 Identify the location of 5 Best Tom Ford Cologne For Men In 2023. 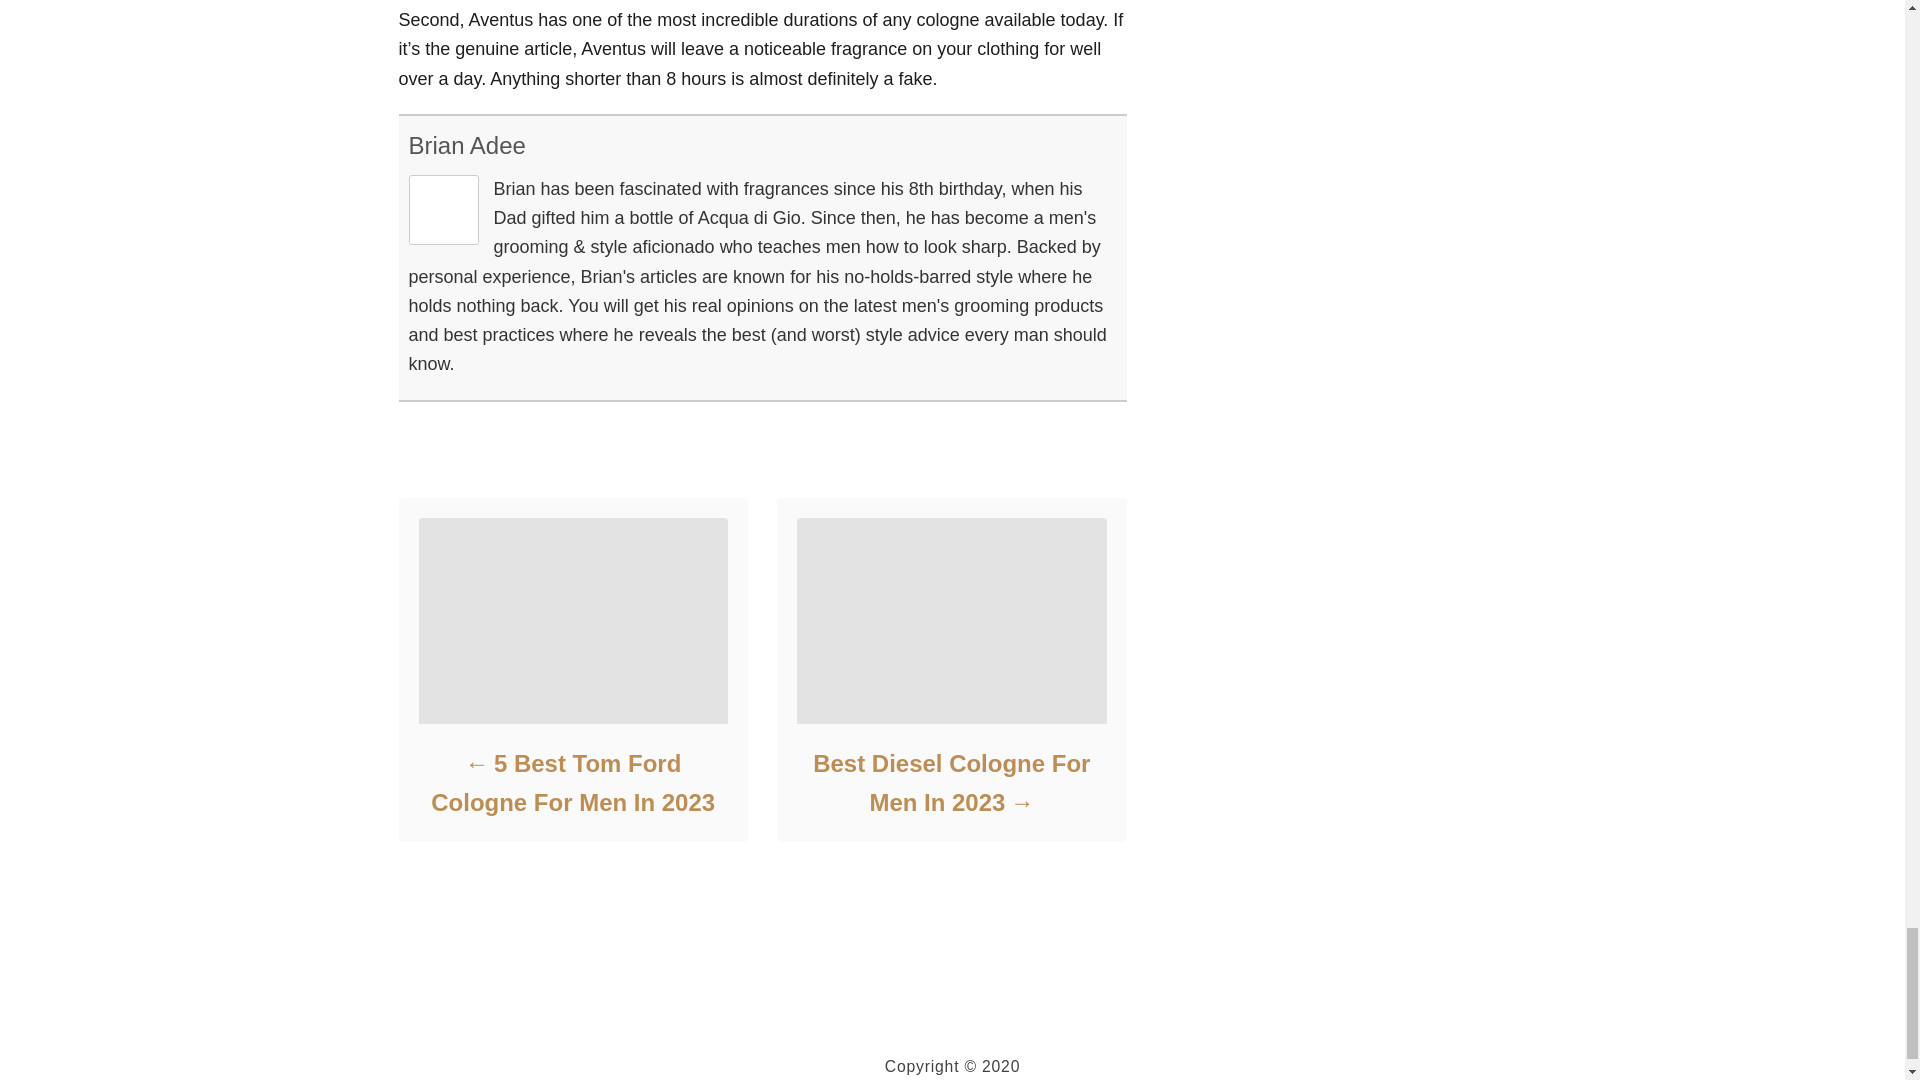
(572, 782).